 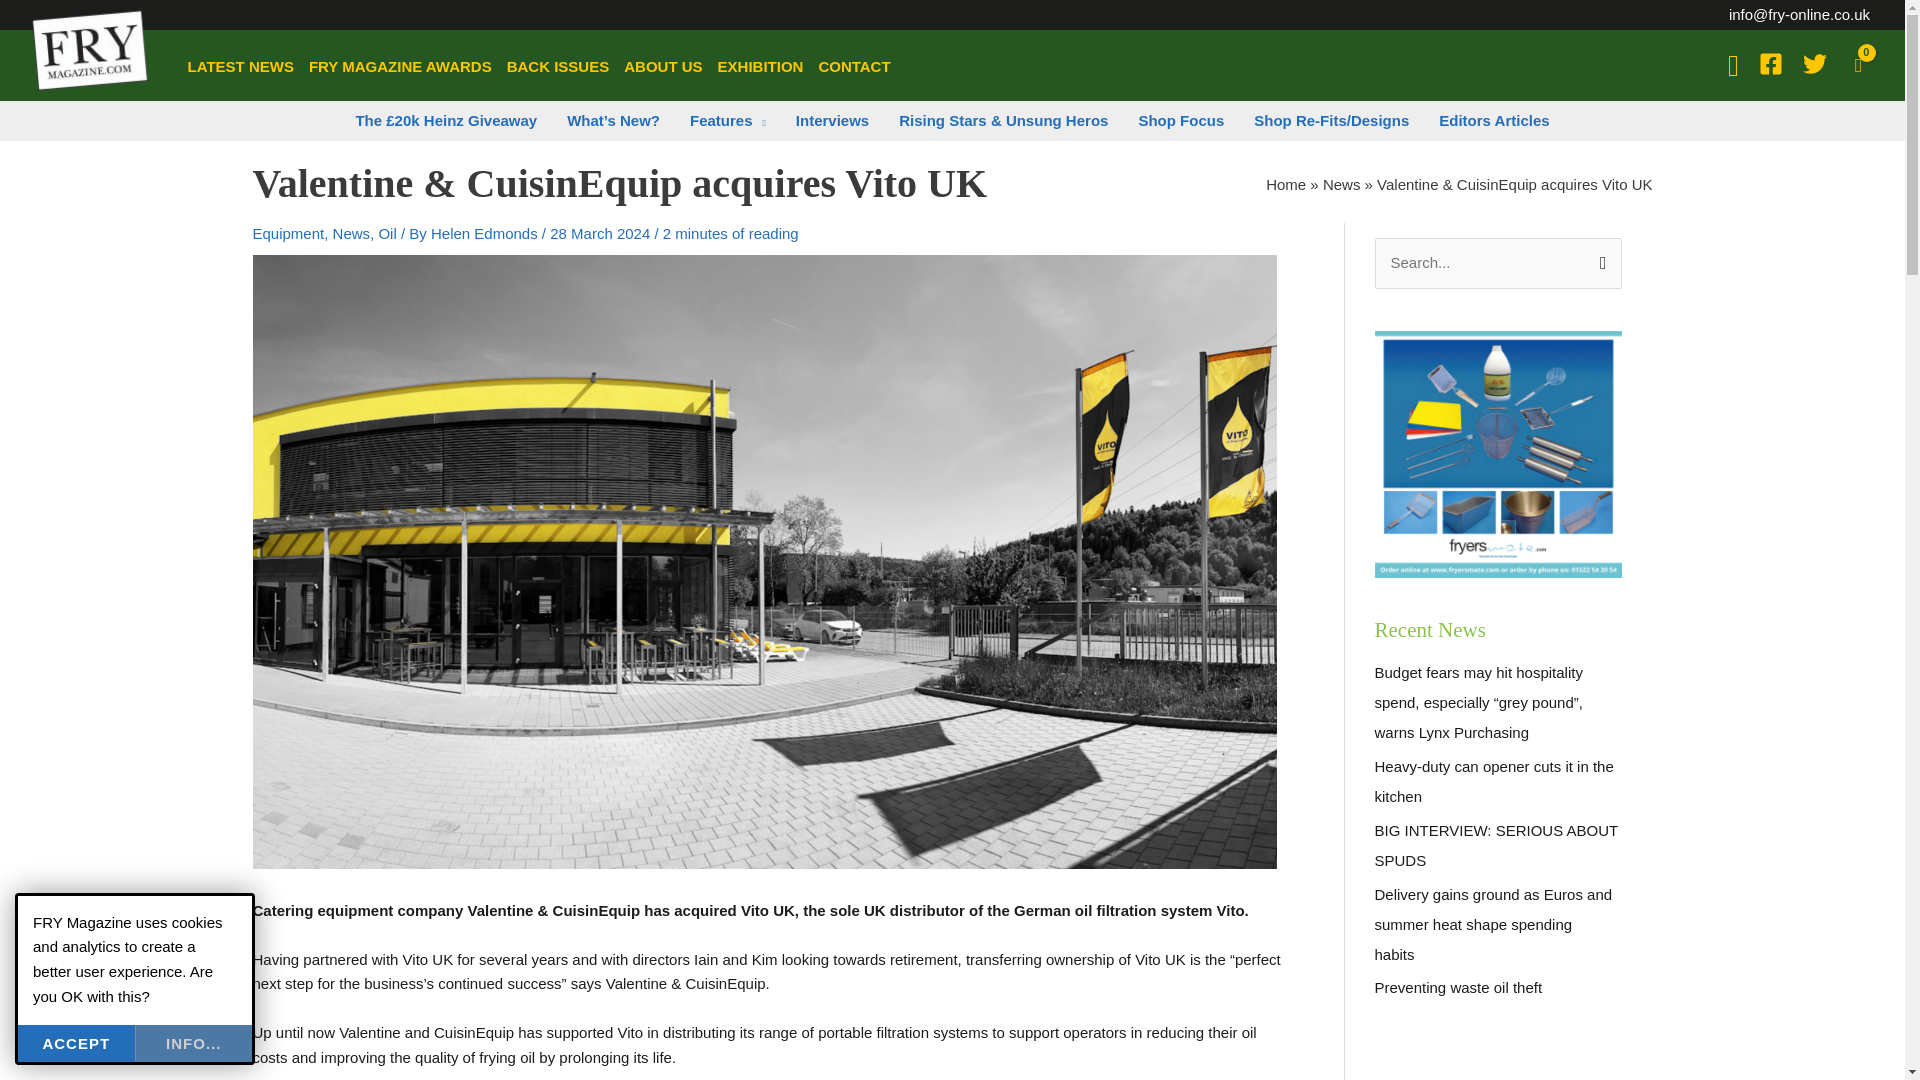 I want to click on Shop Focus, so click(x=1180, y=121).